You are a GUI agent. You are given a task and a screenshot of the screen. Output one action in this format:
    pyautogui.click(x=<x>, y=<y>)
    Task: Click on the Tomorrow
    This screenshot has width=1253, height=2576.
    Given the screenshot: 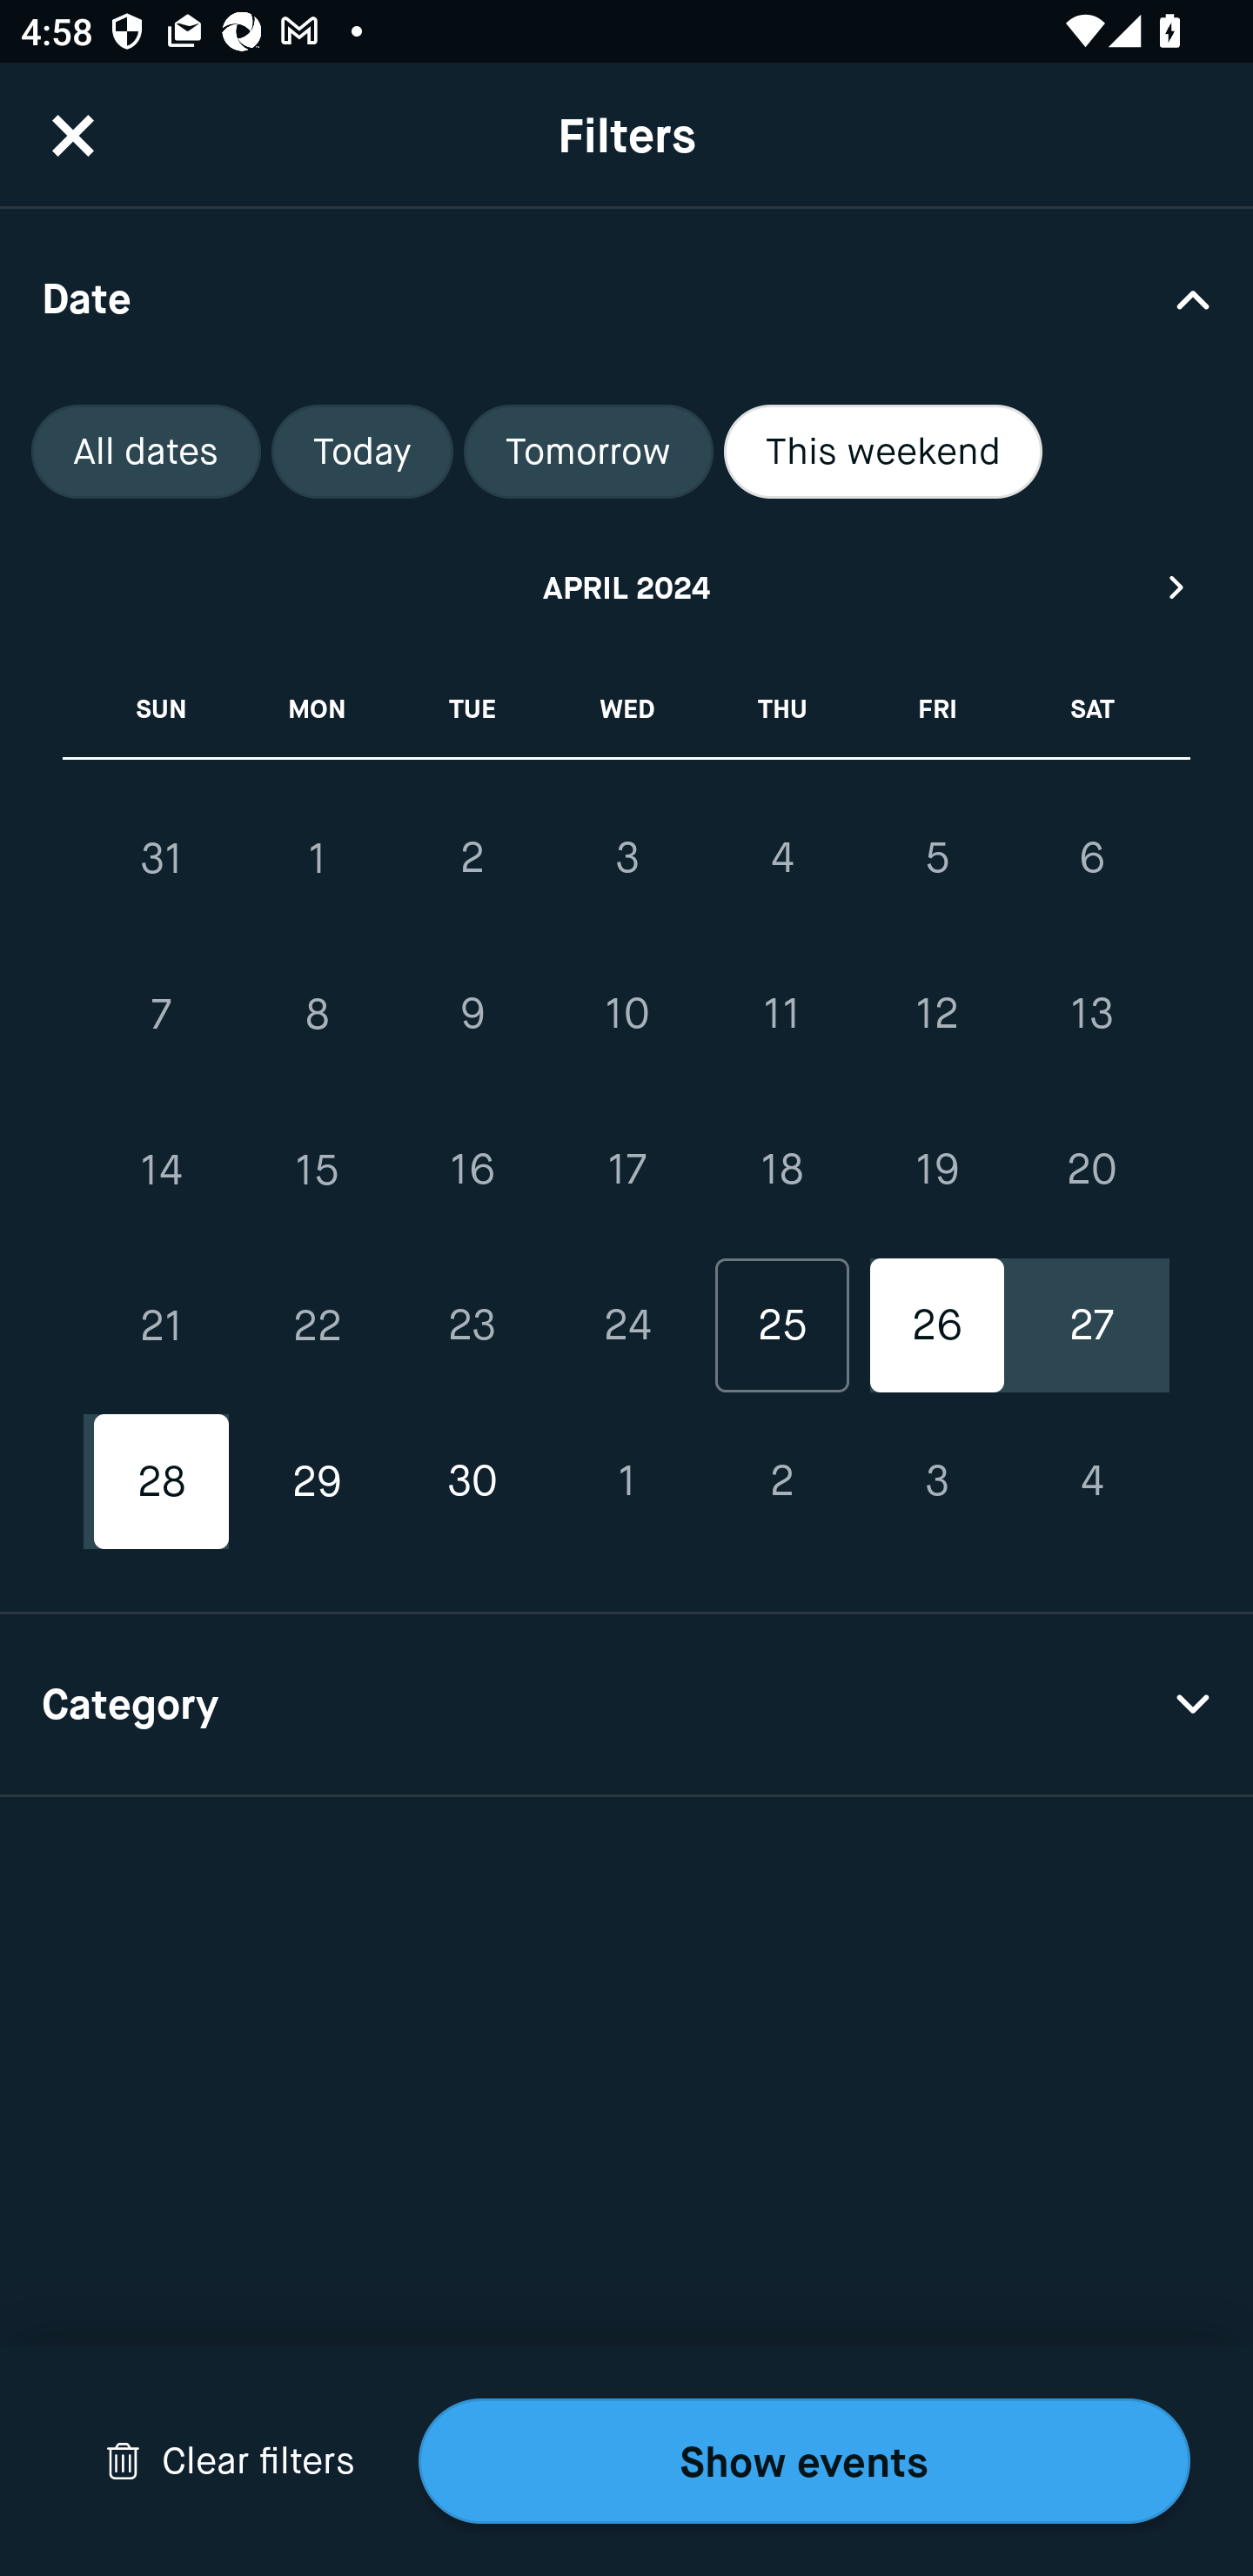 What is the action you would take?
    pyautogui.click(x=588, y=452)
    